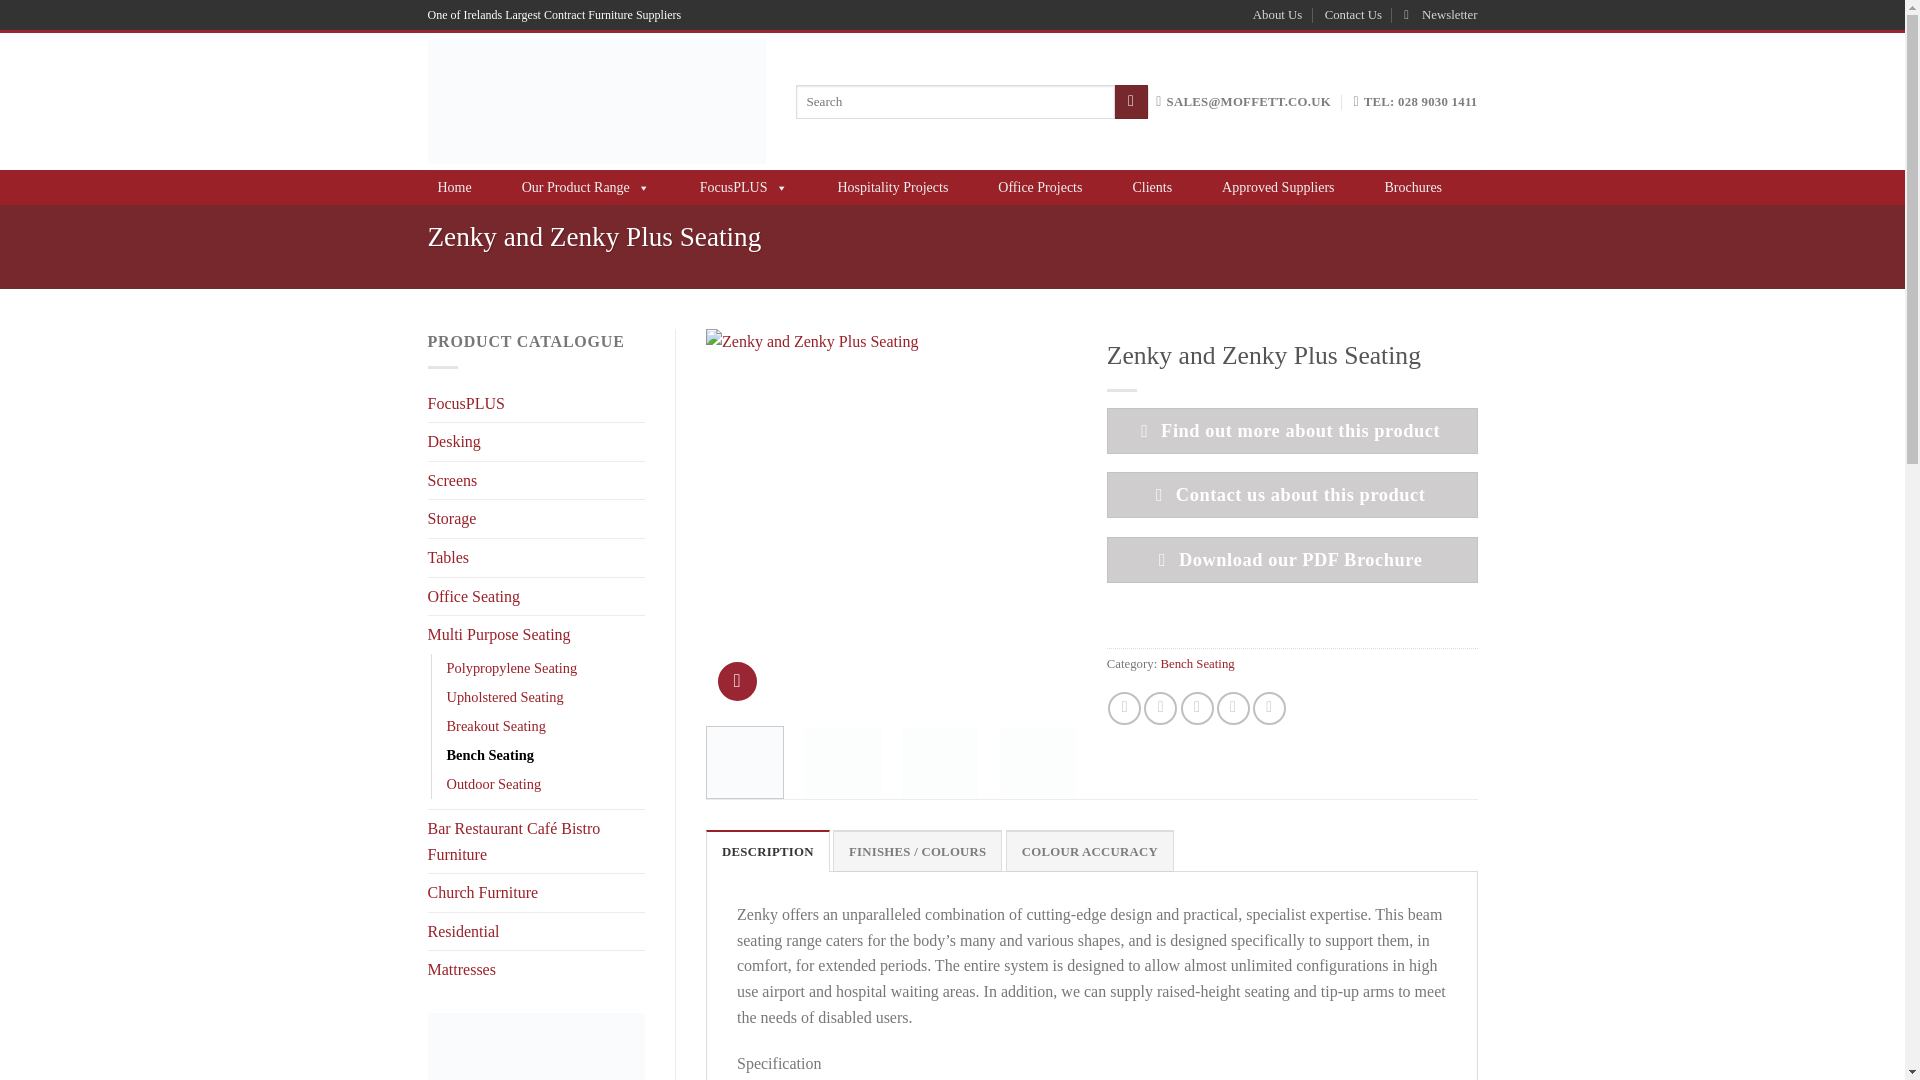 The image size is (1920, 1080). What do you see at coordinates (1196, 708) in the screenshot?
I see `Email to a Friend` at bounding box center [1196, 708].